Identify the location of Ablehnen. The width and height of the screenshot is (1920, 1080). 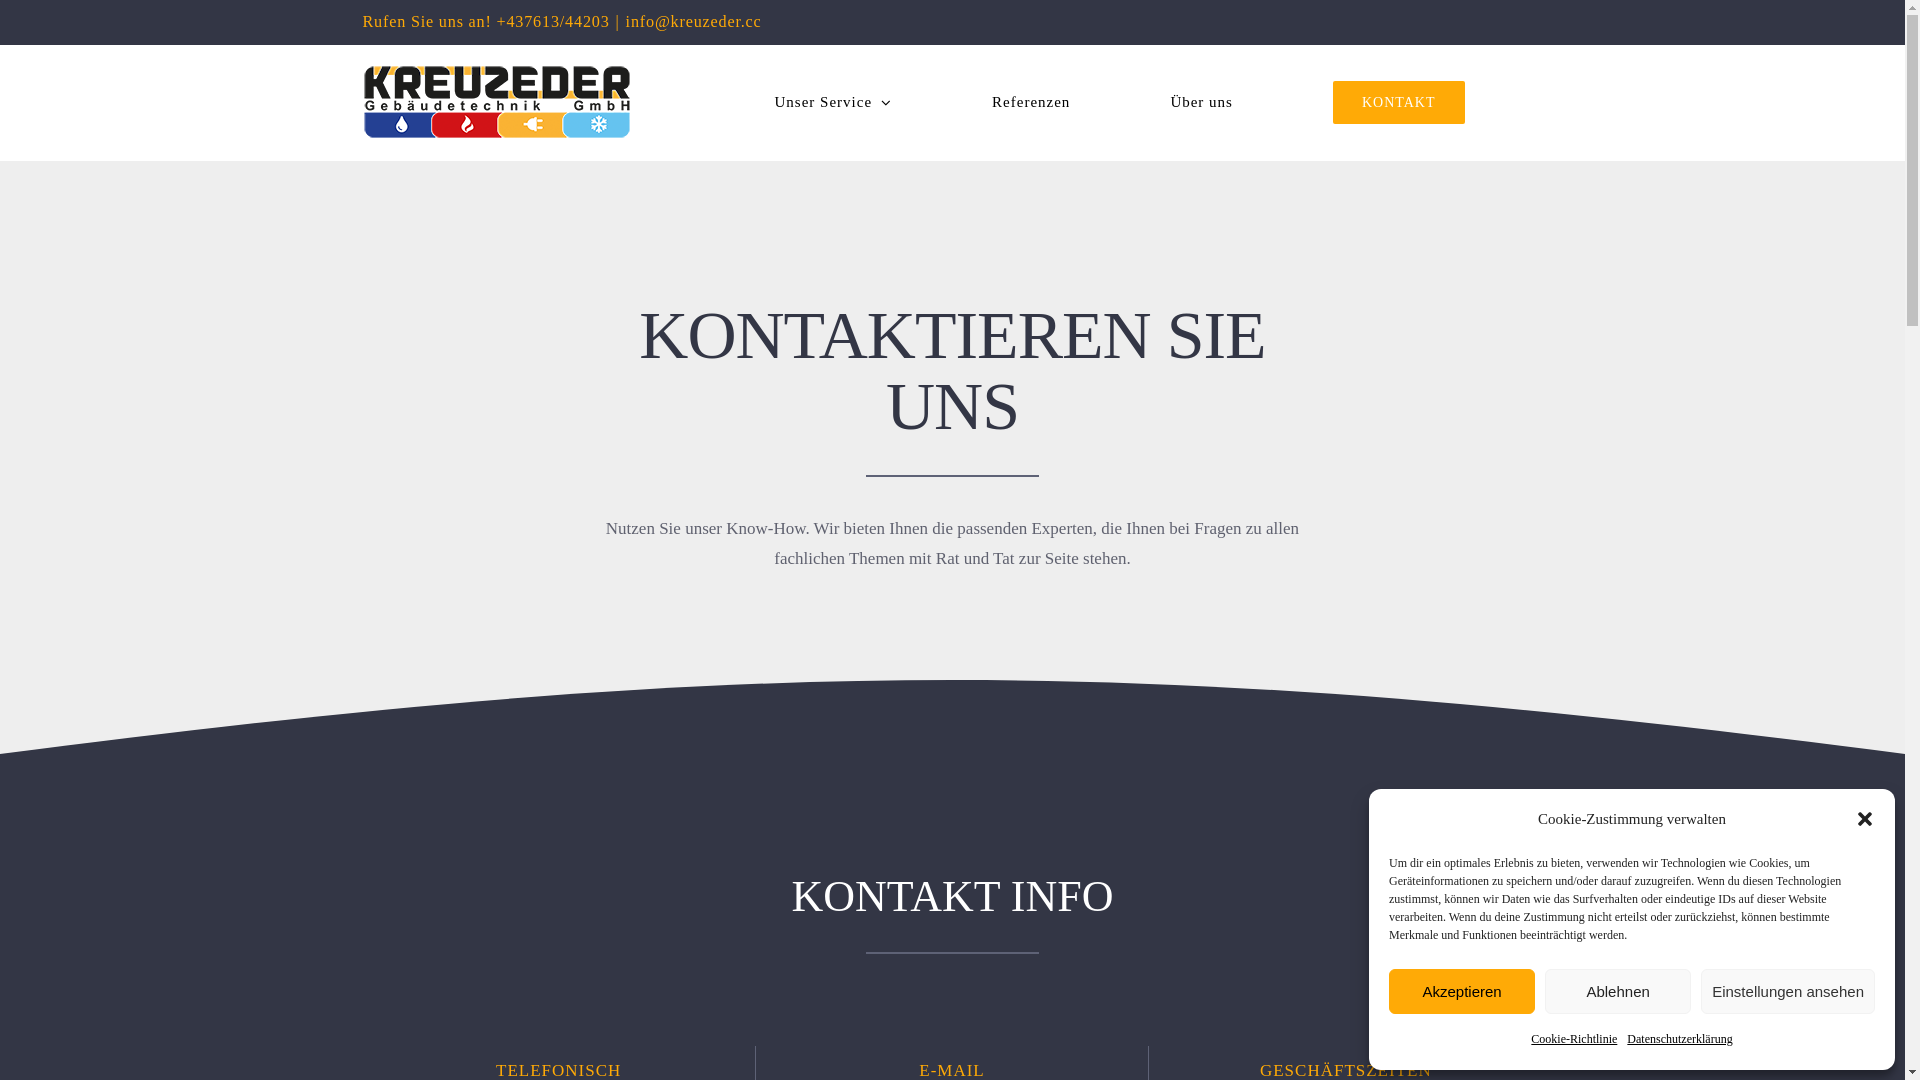
(1618, 992).